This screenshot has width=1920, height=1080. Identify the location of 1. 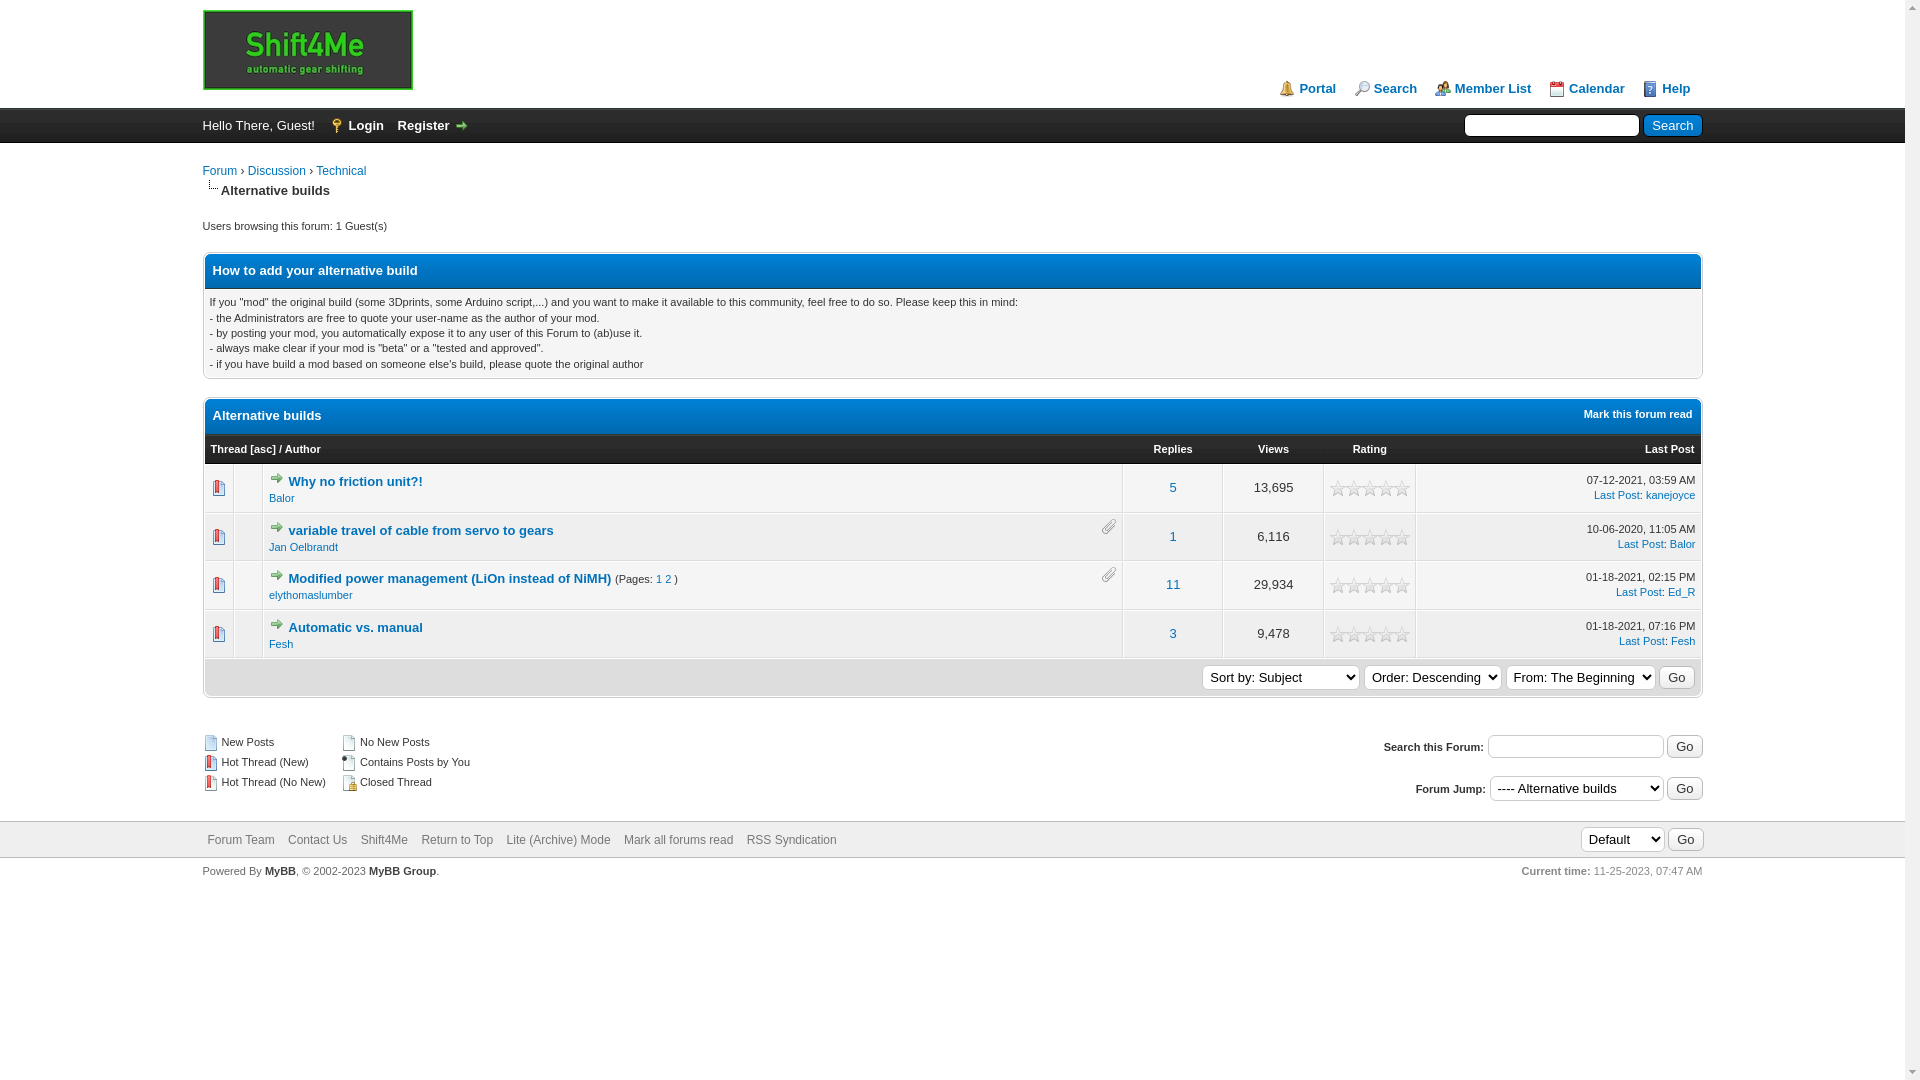
(1338, 537).